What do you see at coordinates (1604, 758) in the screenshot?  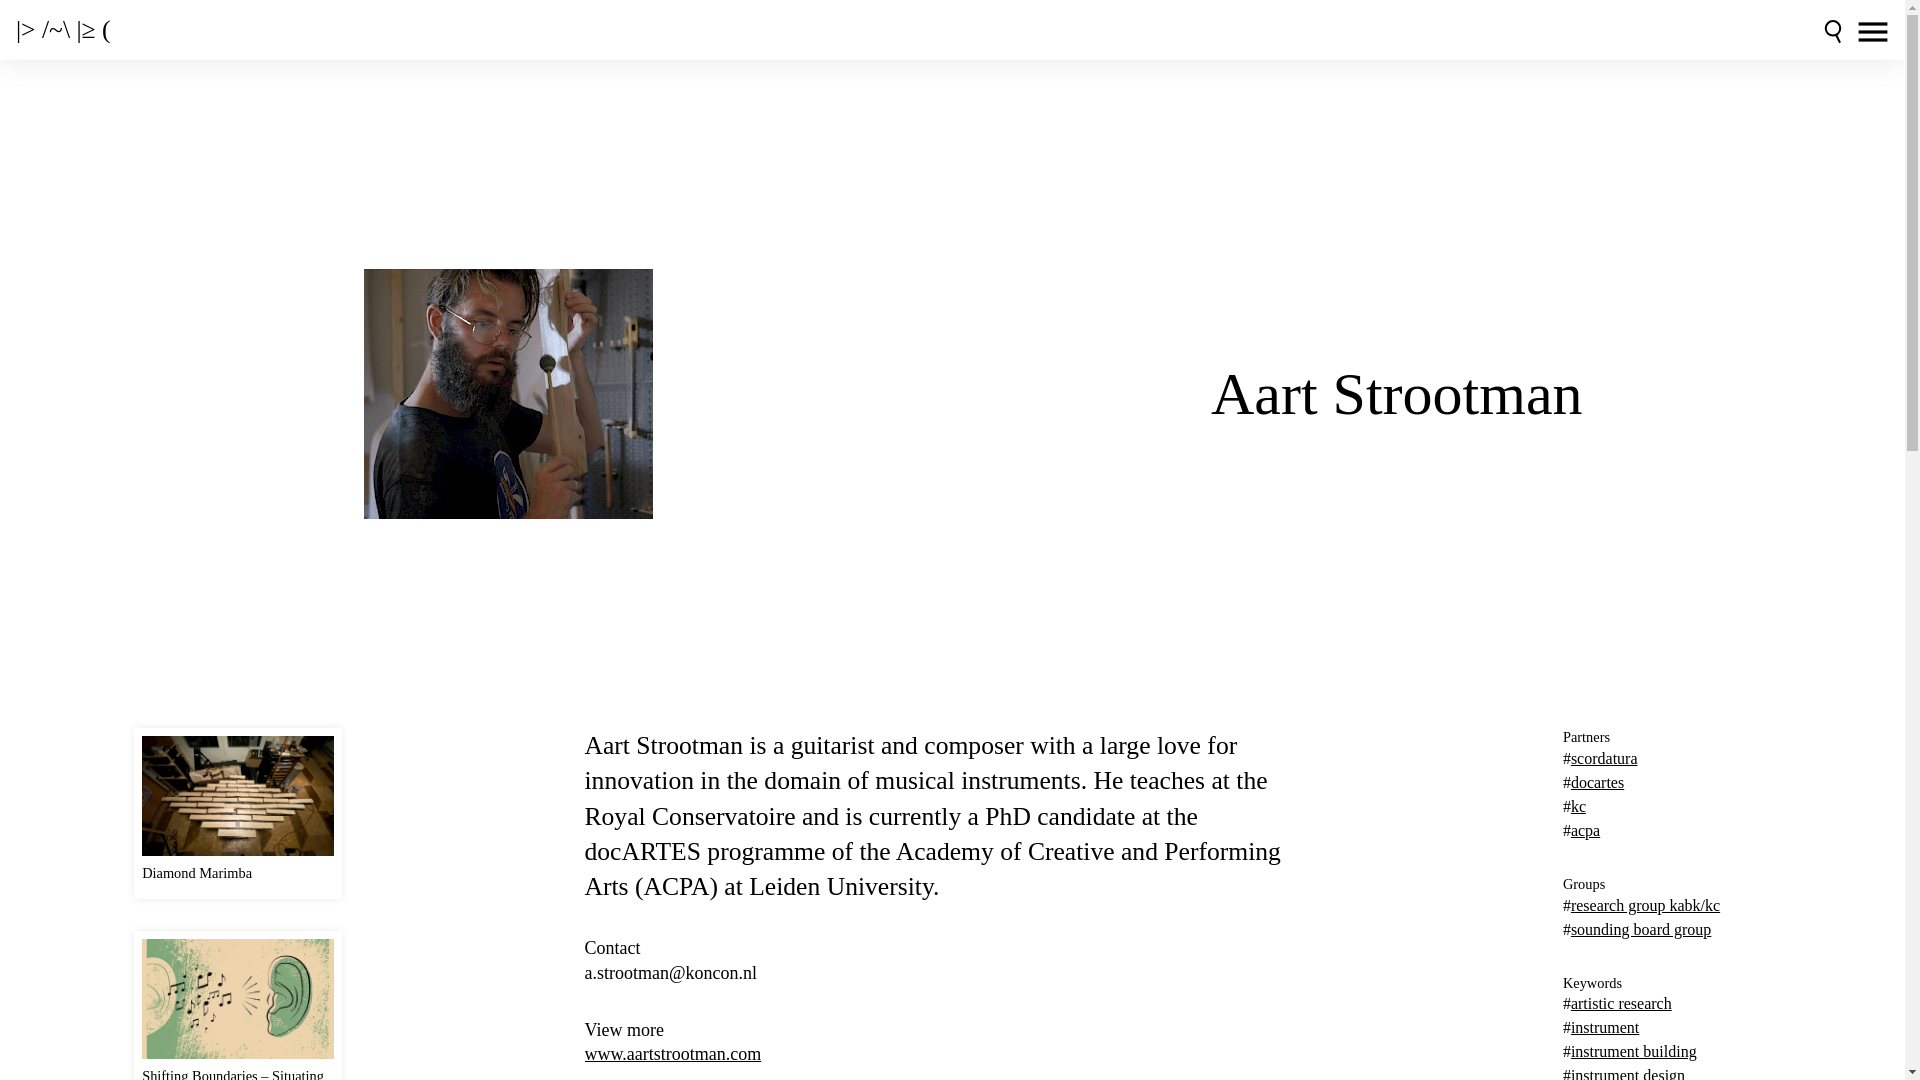 I see `scordatura` at bounding box center [1604, 758].